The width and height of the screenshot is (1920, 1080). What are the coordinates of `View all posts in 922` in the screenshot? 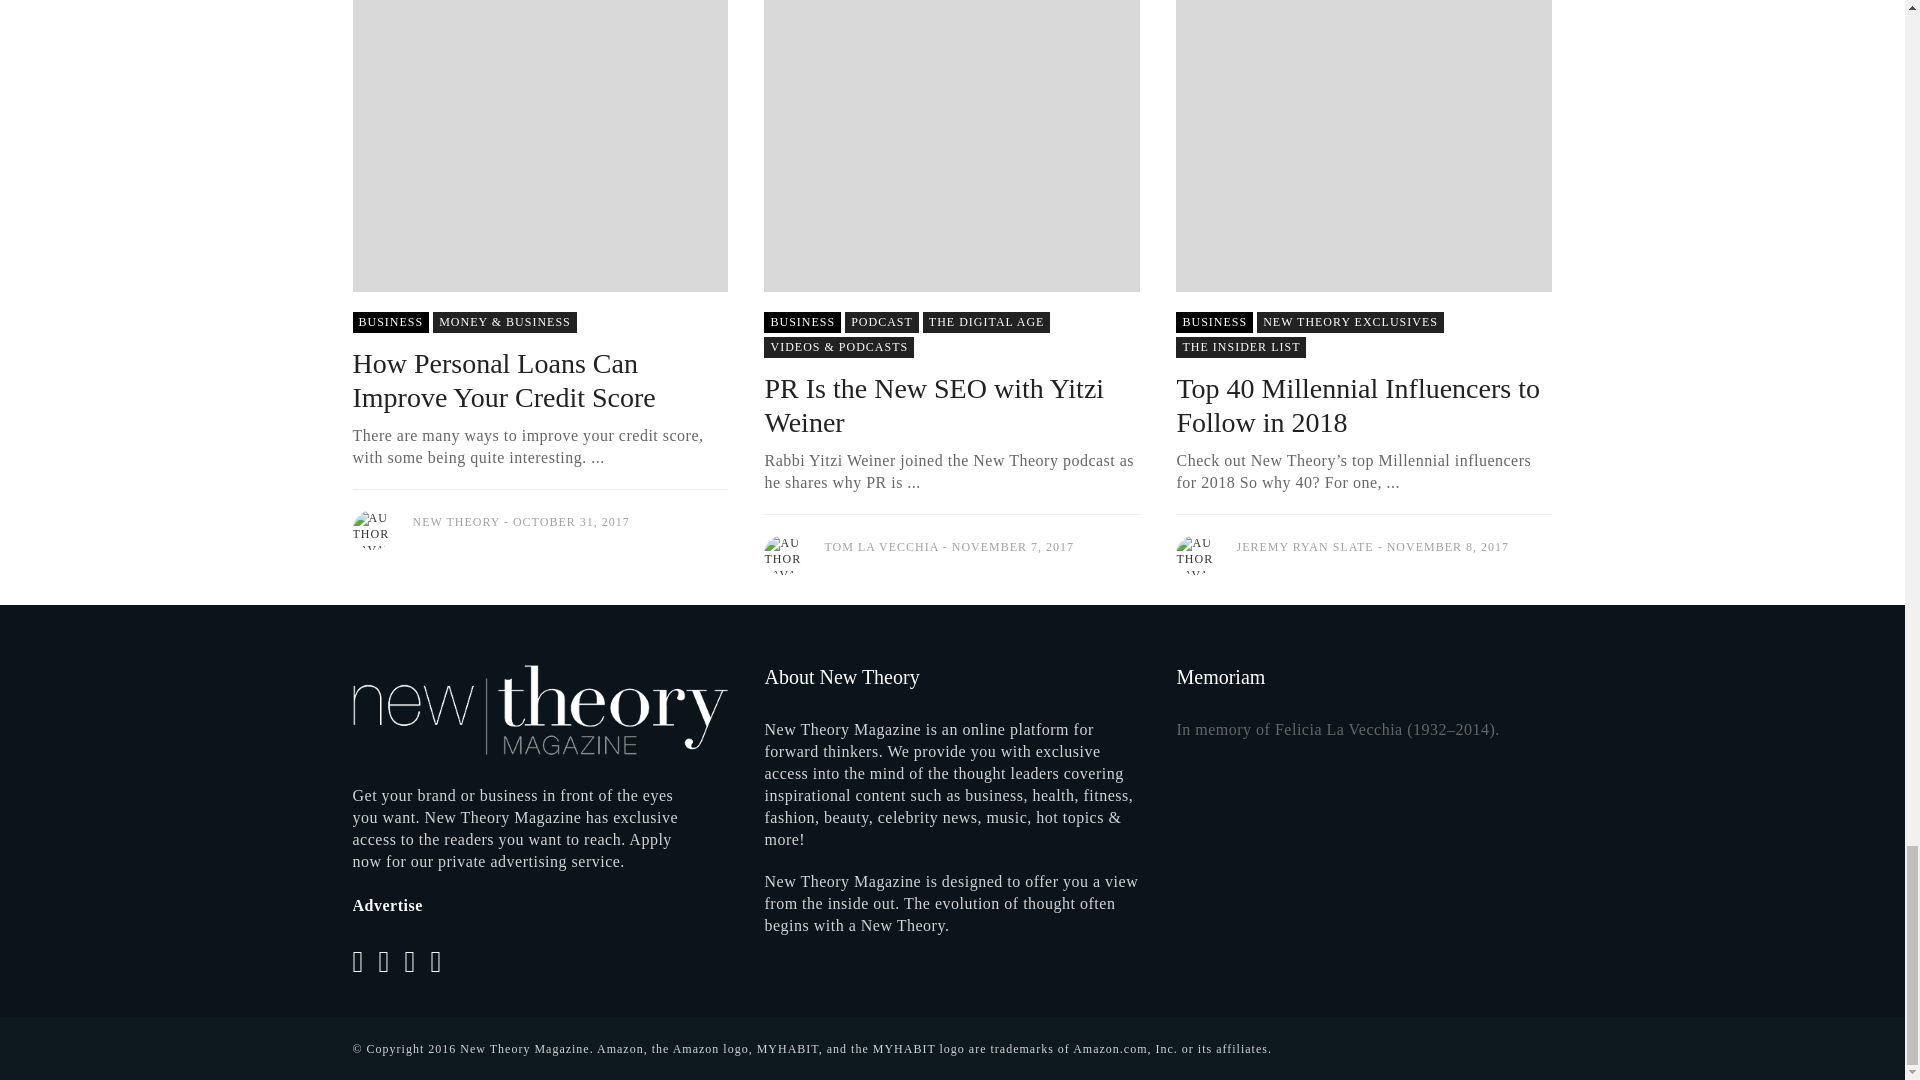 It's located at (838, 346).